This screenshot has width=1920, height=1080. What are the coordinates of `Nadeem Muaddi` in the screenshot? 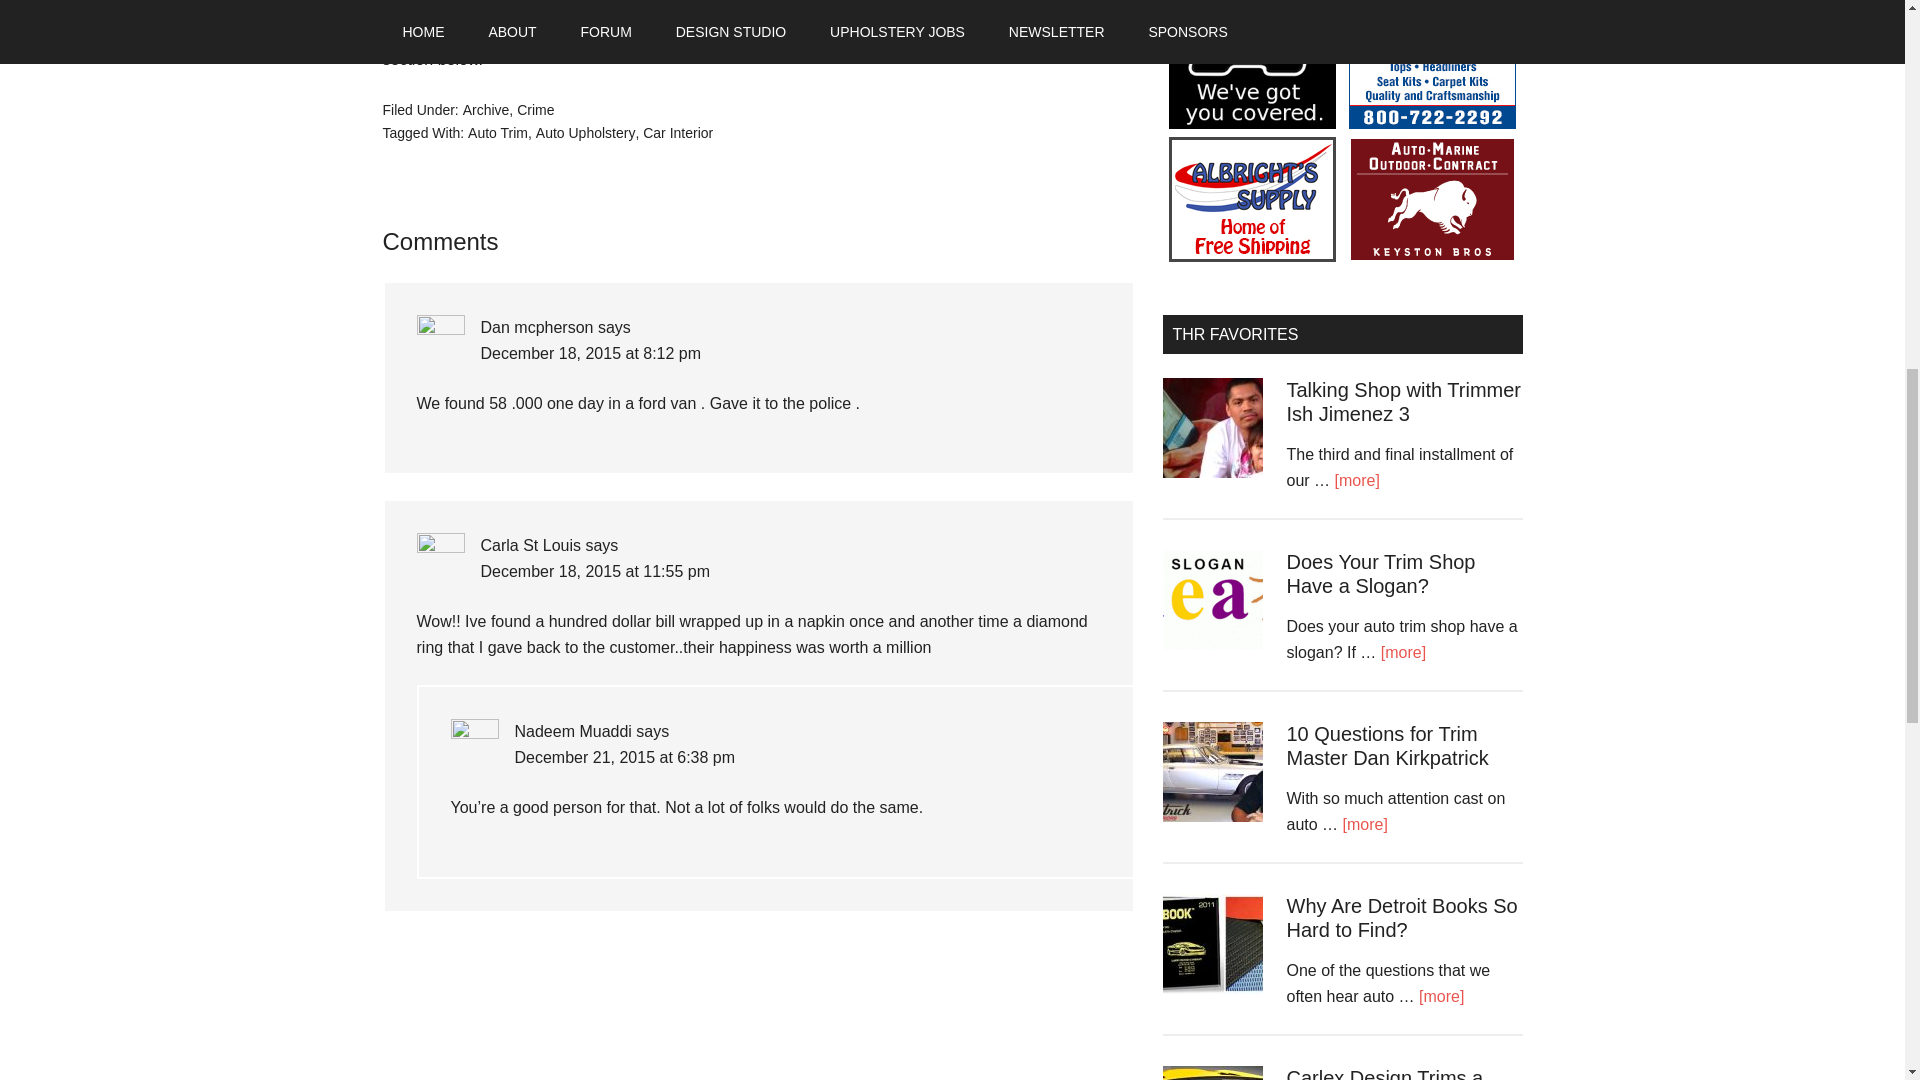 It's located at (572, 730).